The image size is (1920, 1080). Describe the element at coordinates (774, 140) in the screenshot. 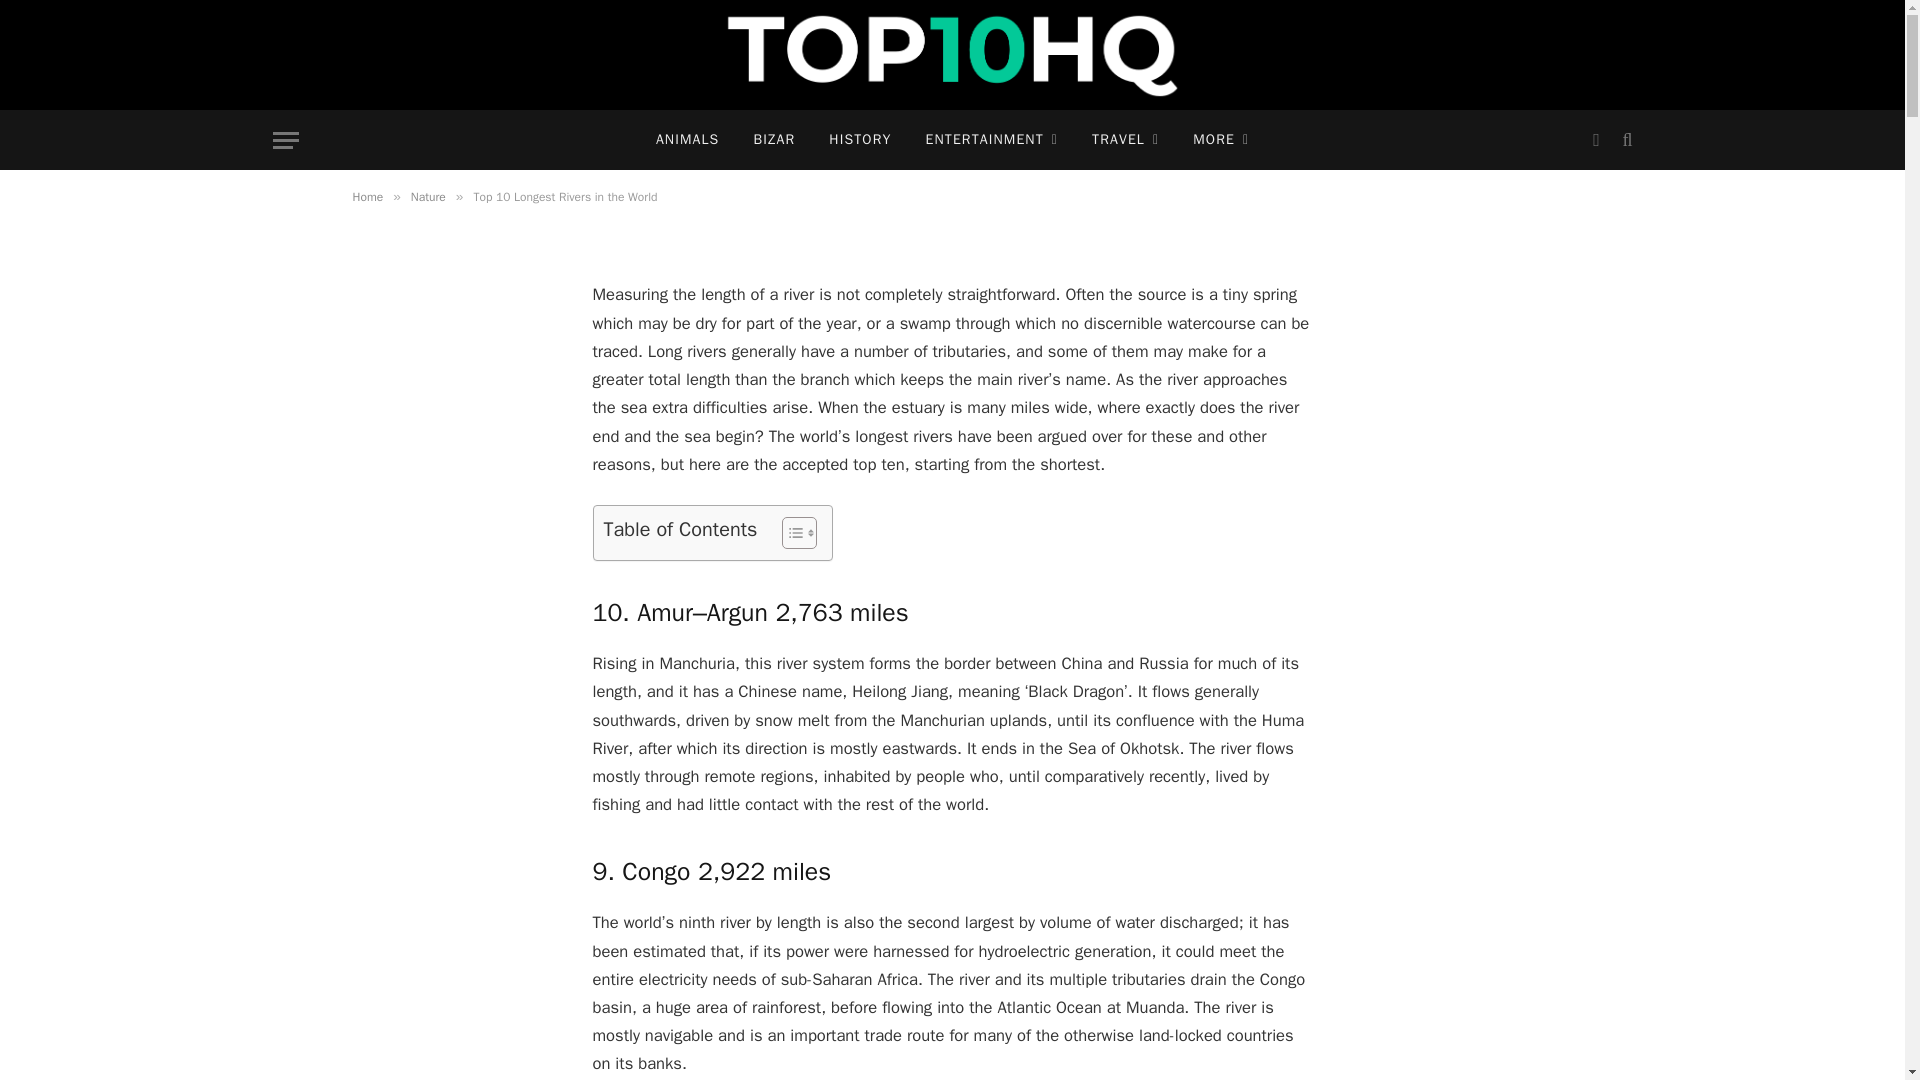

I see `BIZAR` at that location.